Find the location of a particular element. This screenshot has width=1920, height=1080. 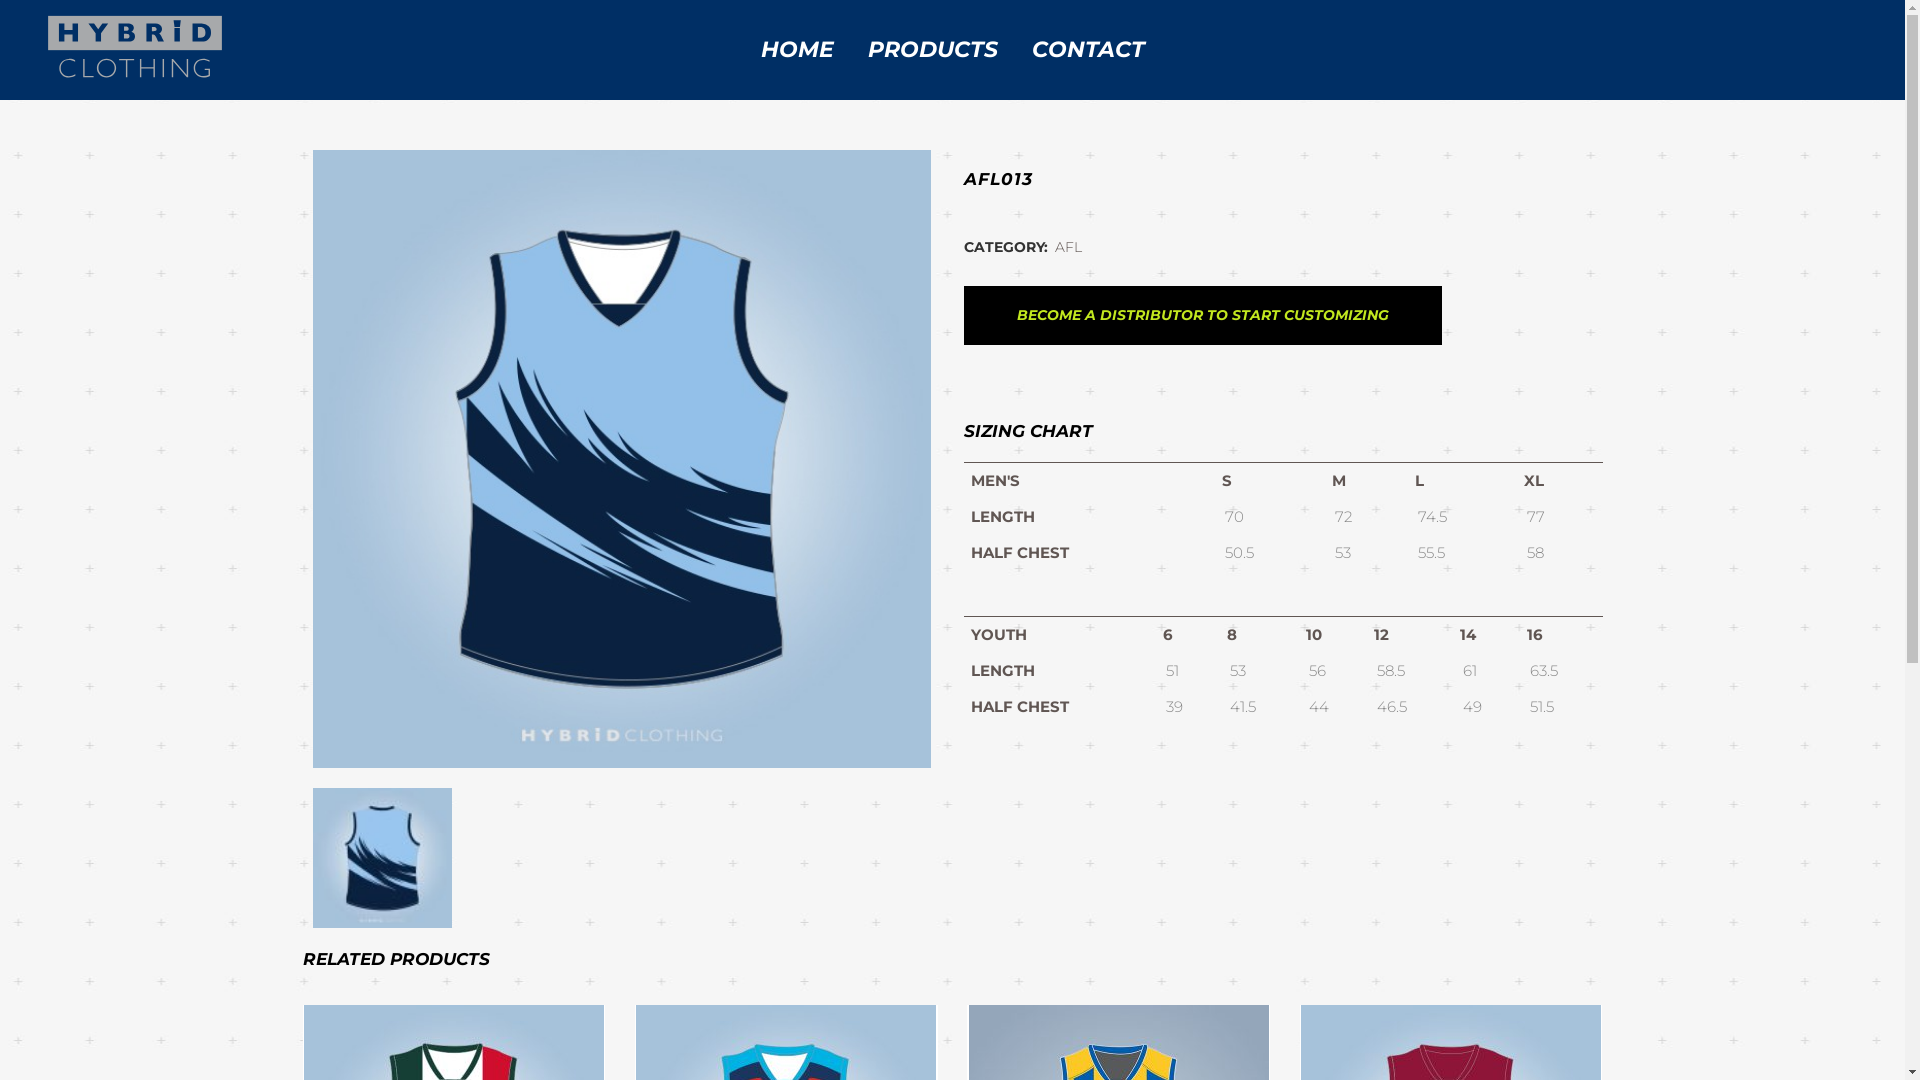

HOME is located at coordinates (798, 50).